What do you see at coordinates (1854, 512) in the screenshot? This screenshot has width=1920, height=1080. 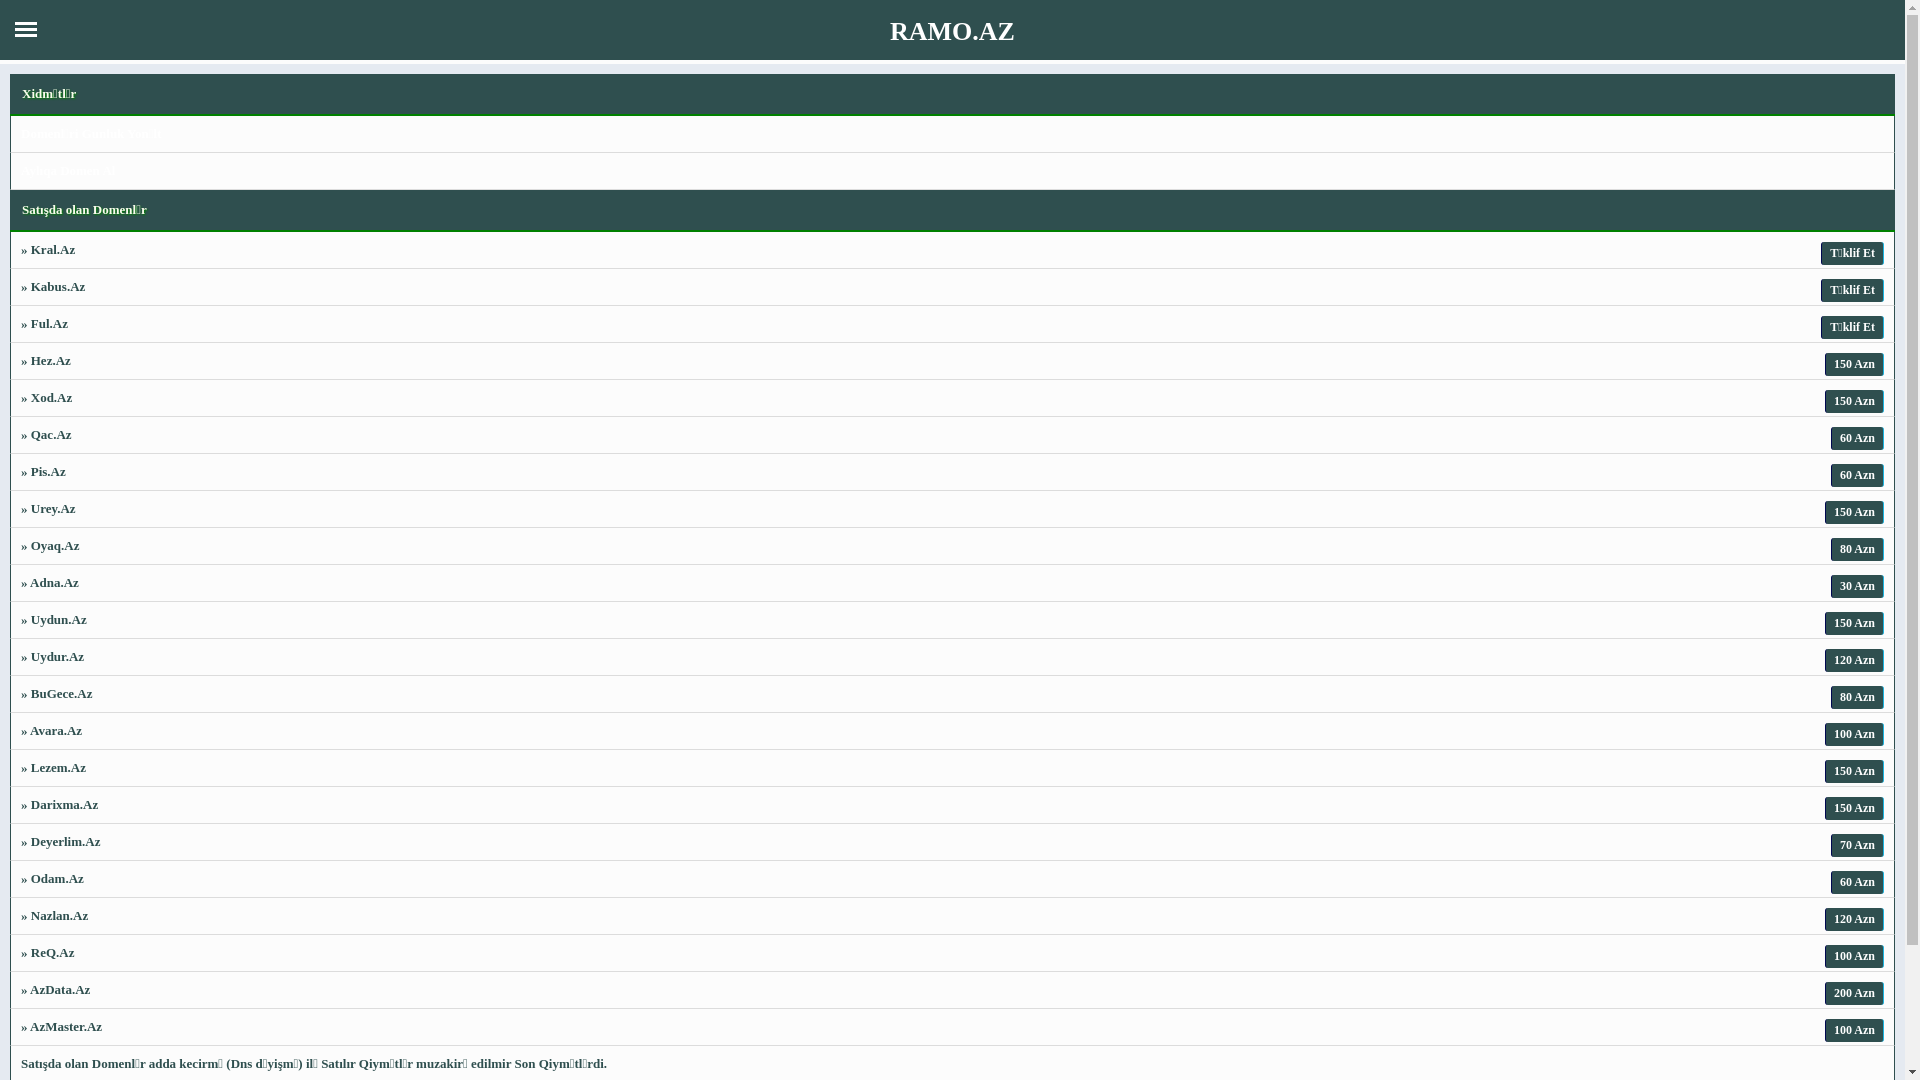 I see `150 Azn` at bounding box center [1854, 512].